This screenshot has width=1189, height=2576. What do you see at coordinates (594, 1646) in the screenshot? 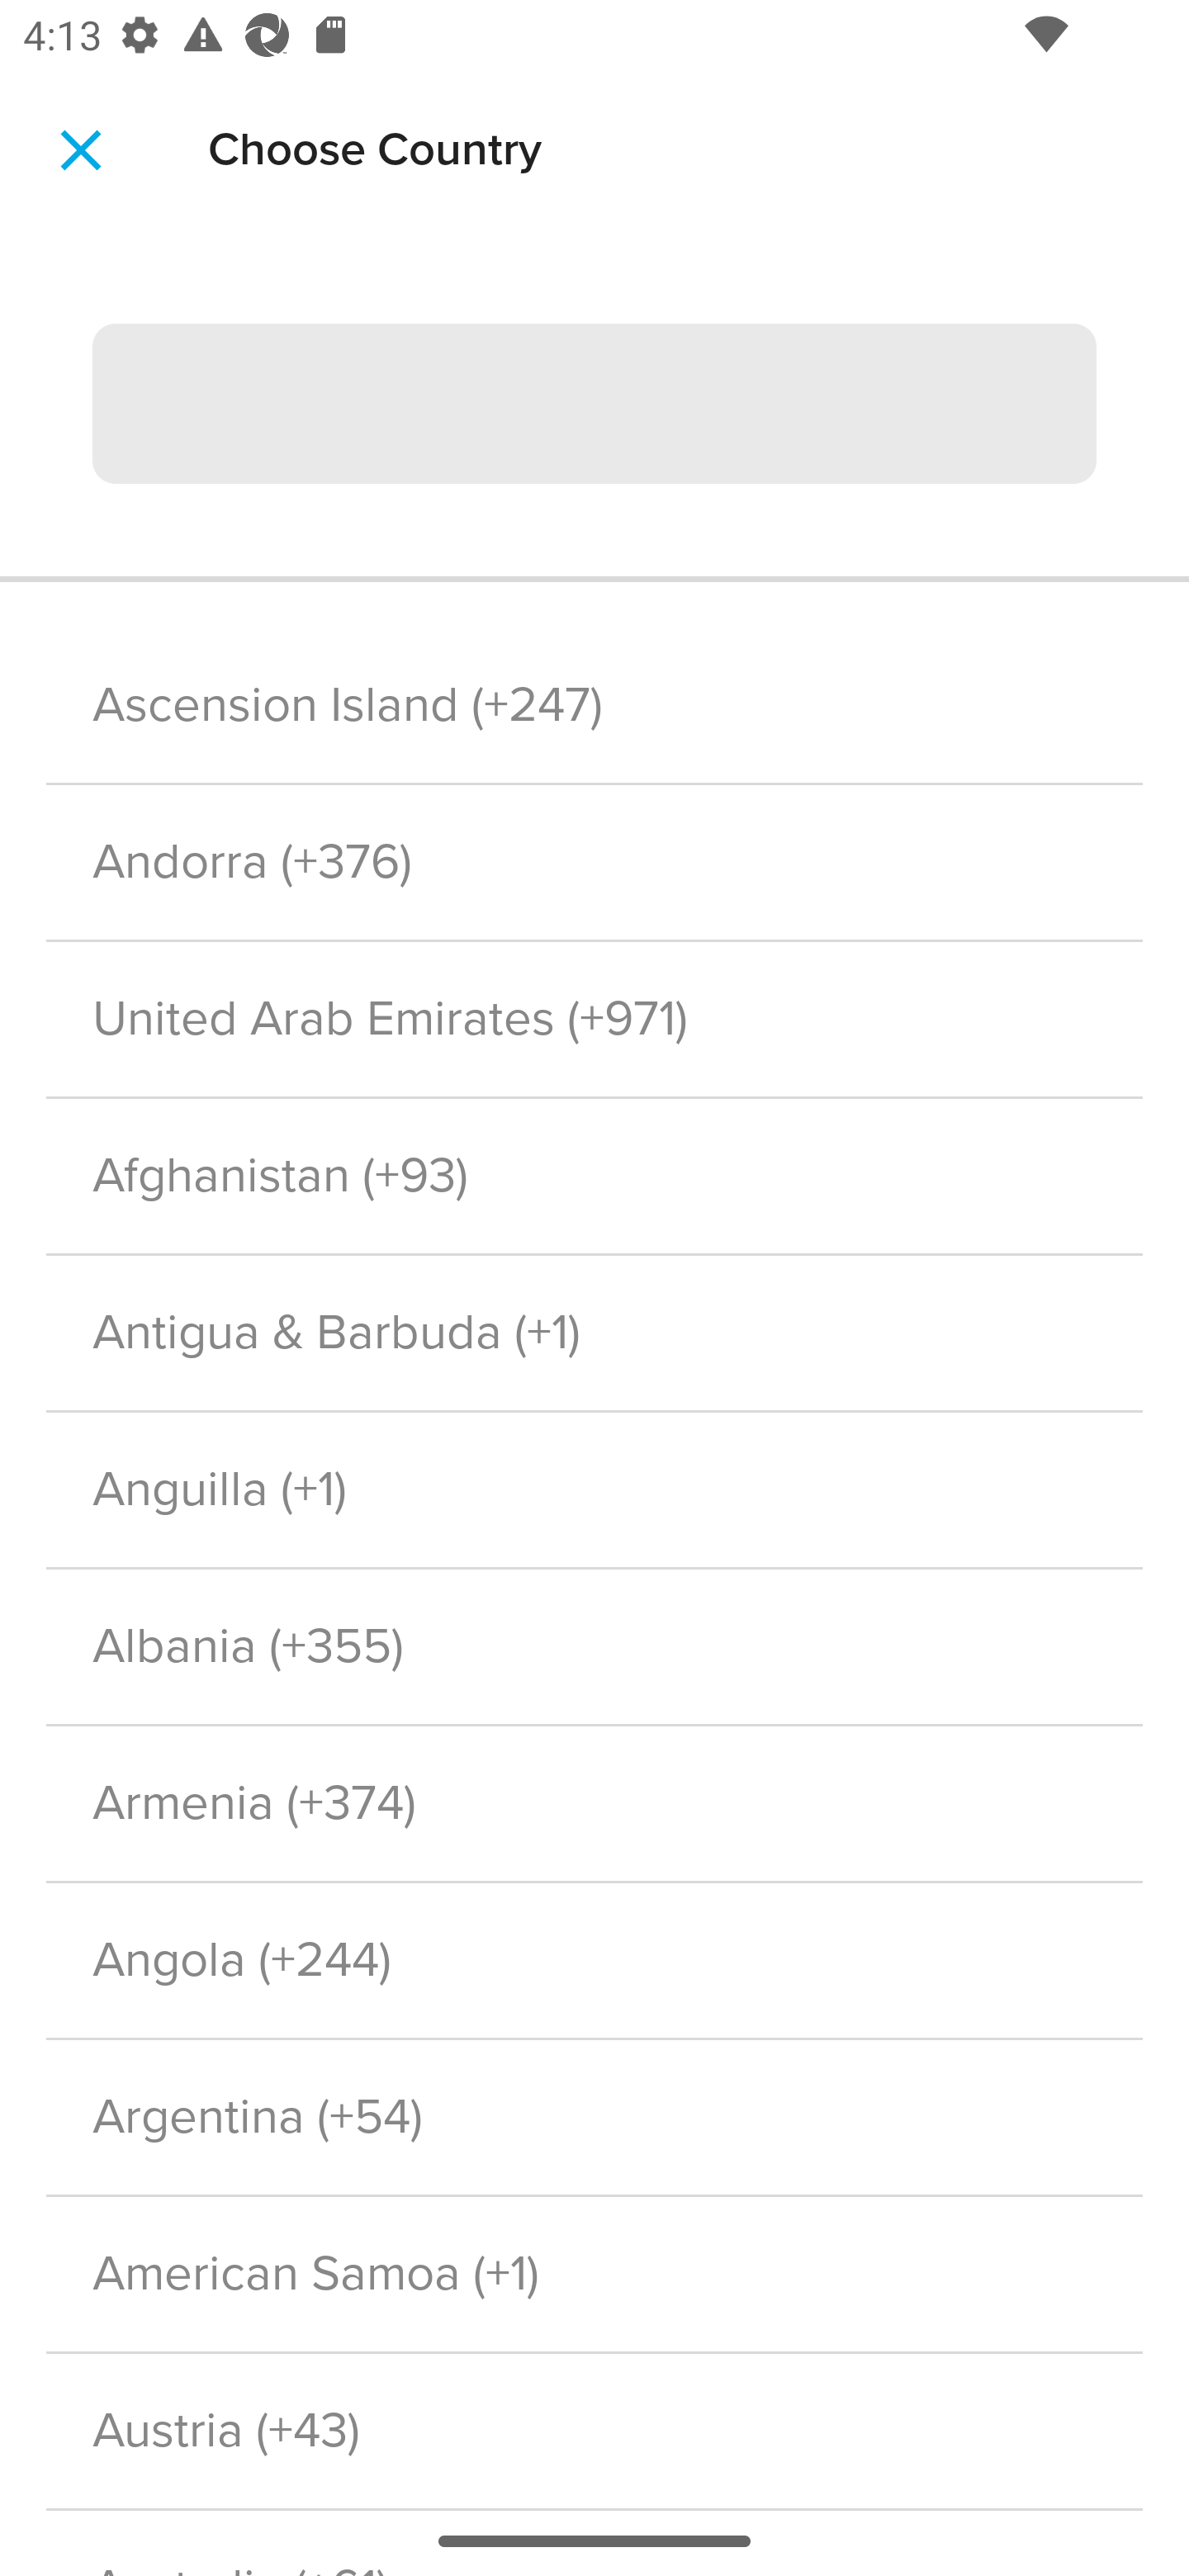
I see `‍Albania (+355)` at bounding box center [594, 1646].